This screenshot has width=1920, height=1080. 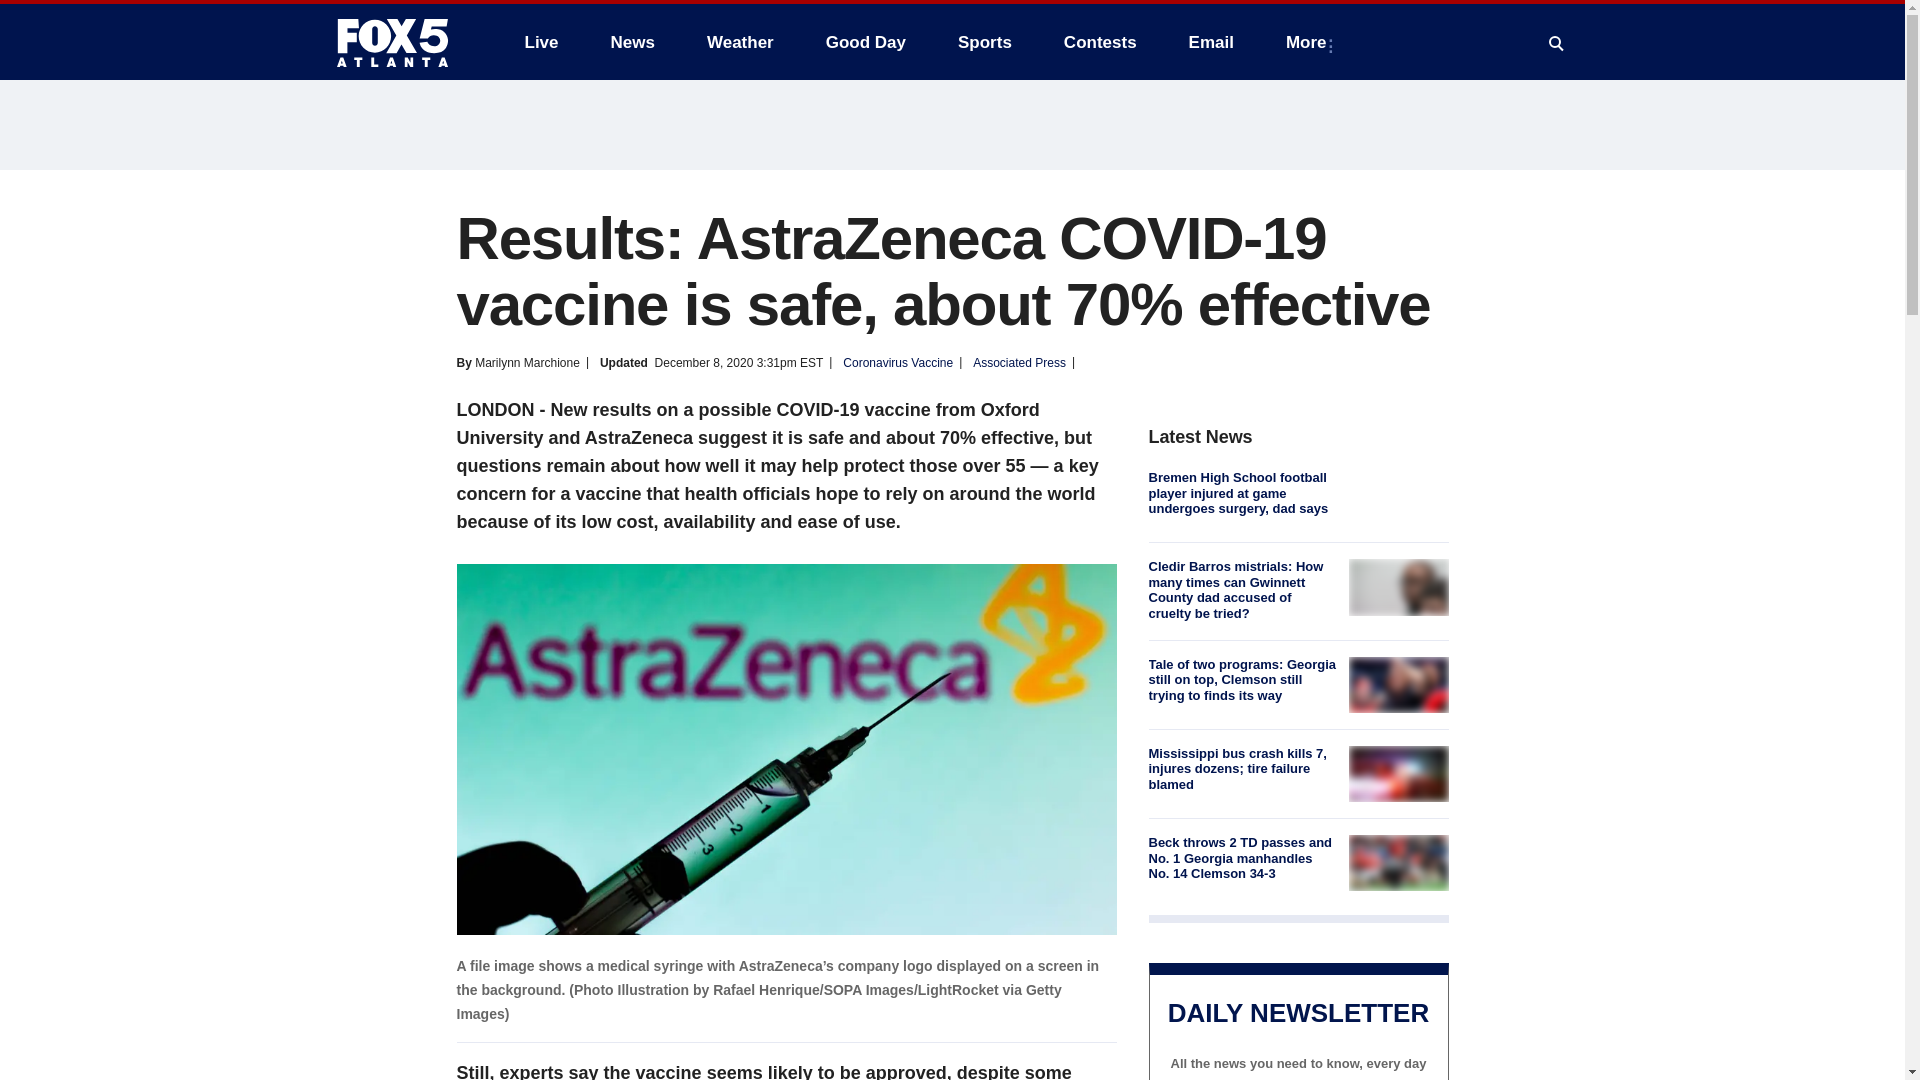 I want to click on Sports, so click(x=984, y=42).